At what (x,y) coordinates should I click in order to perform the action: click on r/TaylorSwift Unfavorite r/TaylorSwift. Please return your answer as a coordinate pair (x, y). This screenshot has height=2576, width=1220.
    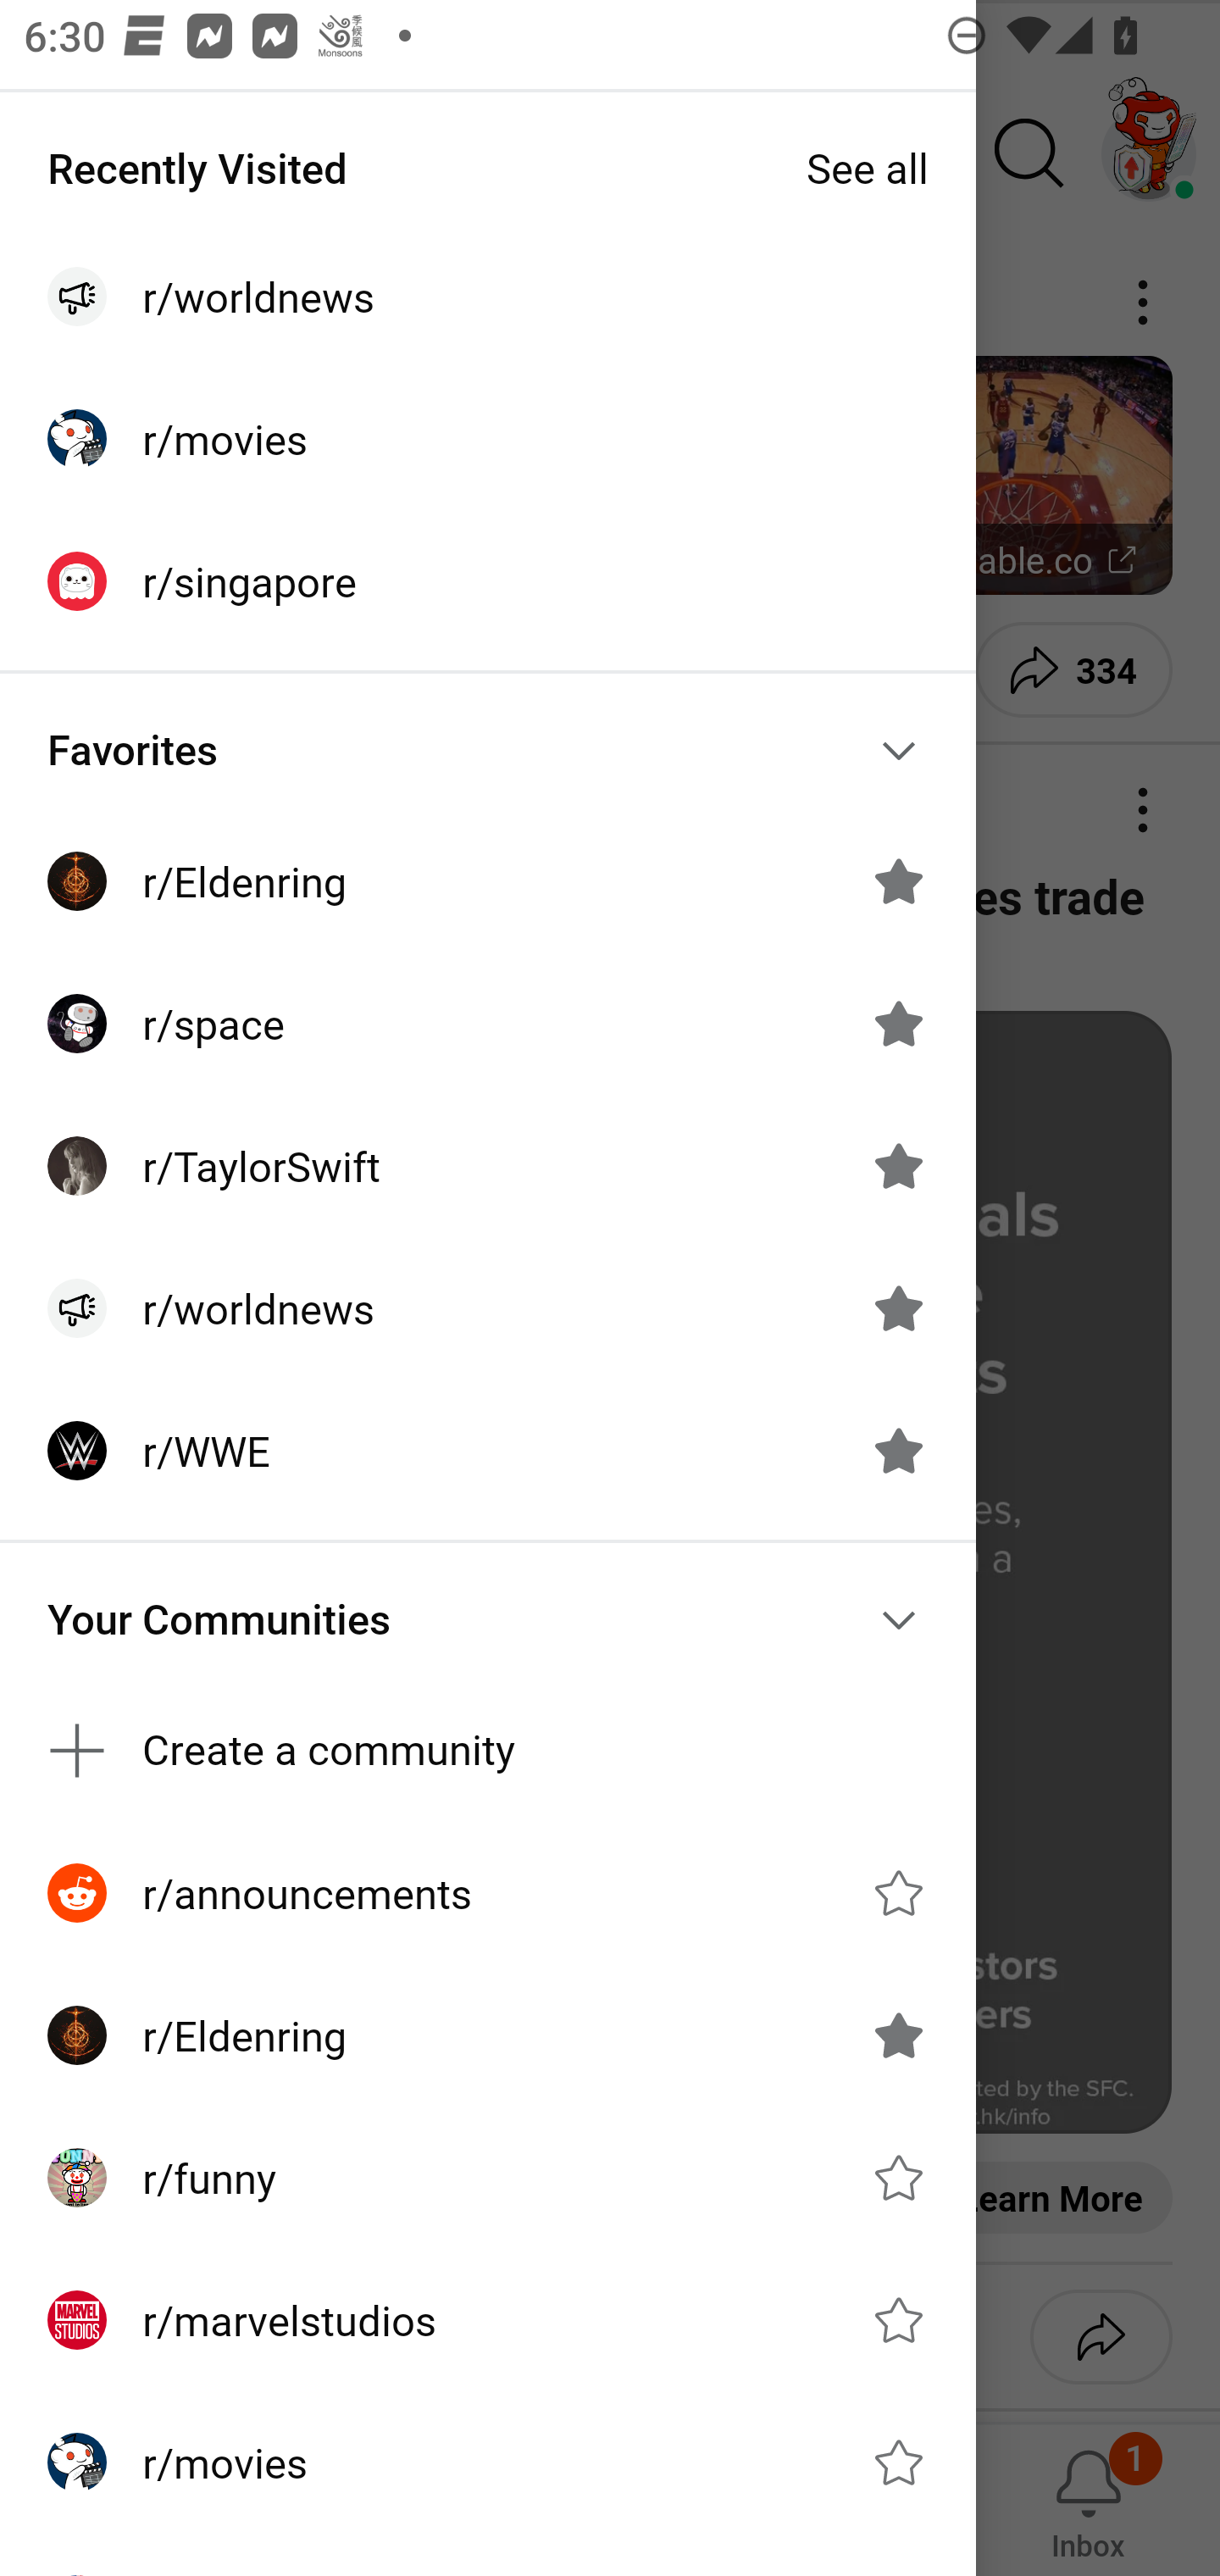
    Looking at the image, I should click on (488, 1166).